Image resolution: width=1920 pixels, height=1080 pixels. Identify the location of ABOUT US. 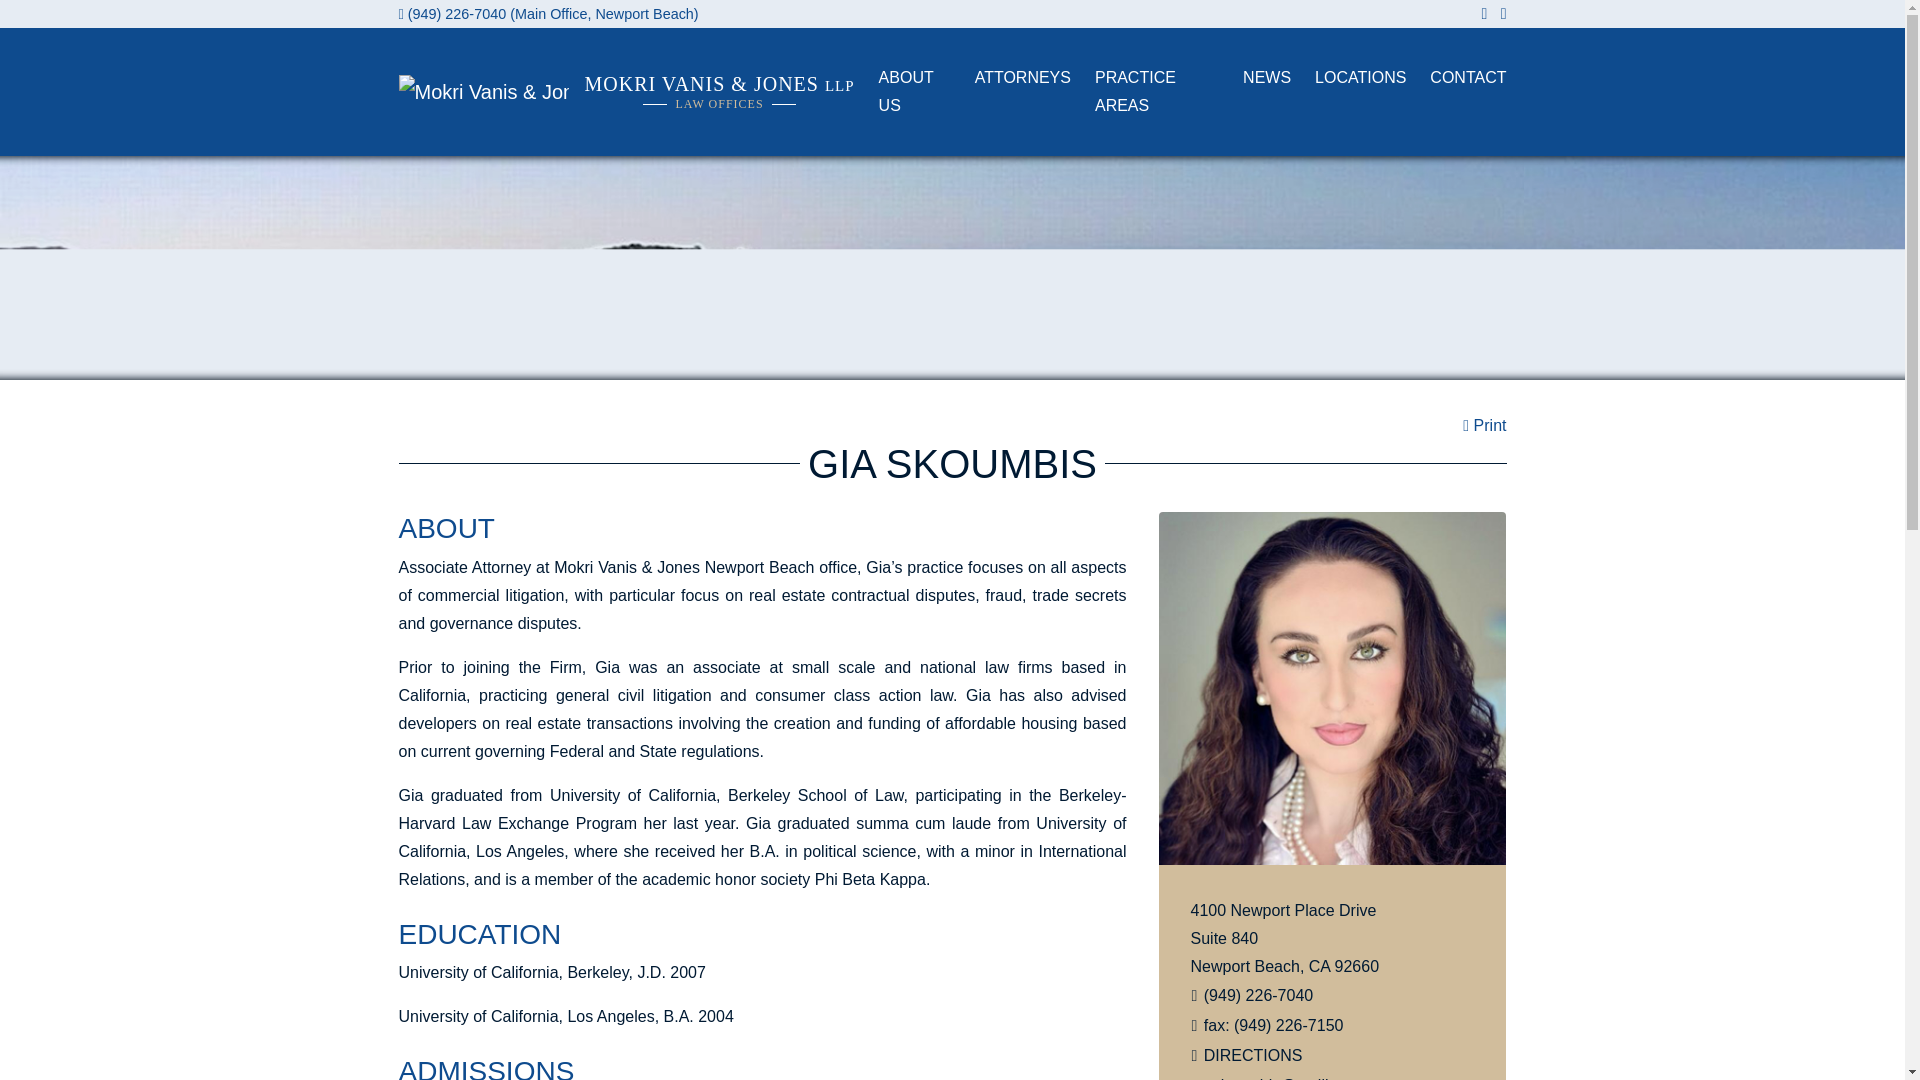
(902, 92).